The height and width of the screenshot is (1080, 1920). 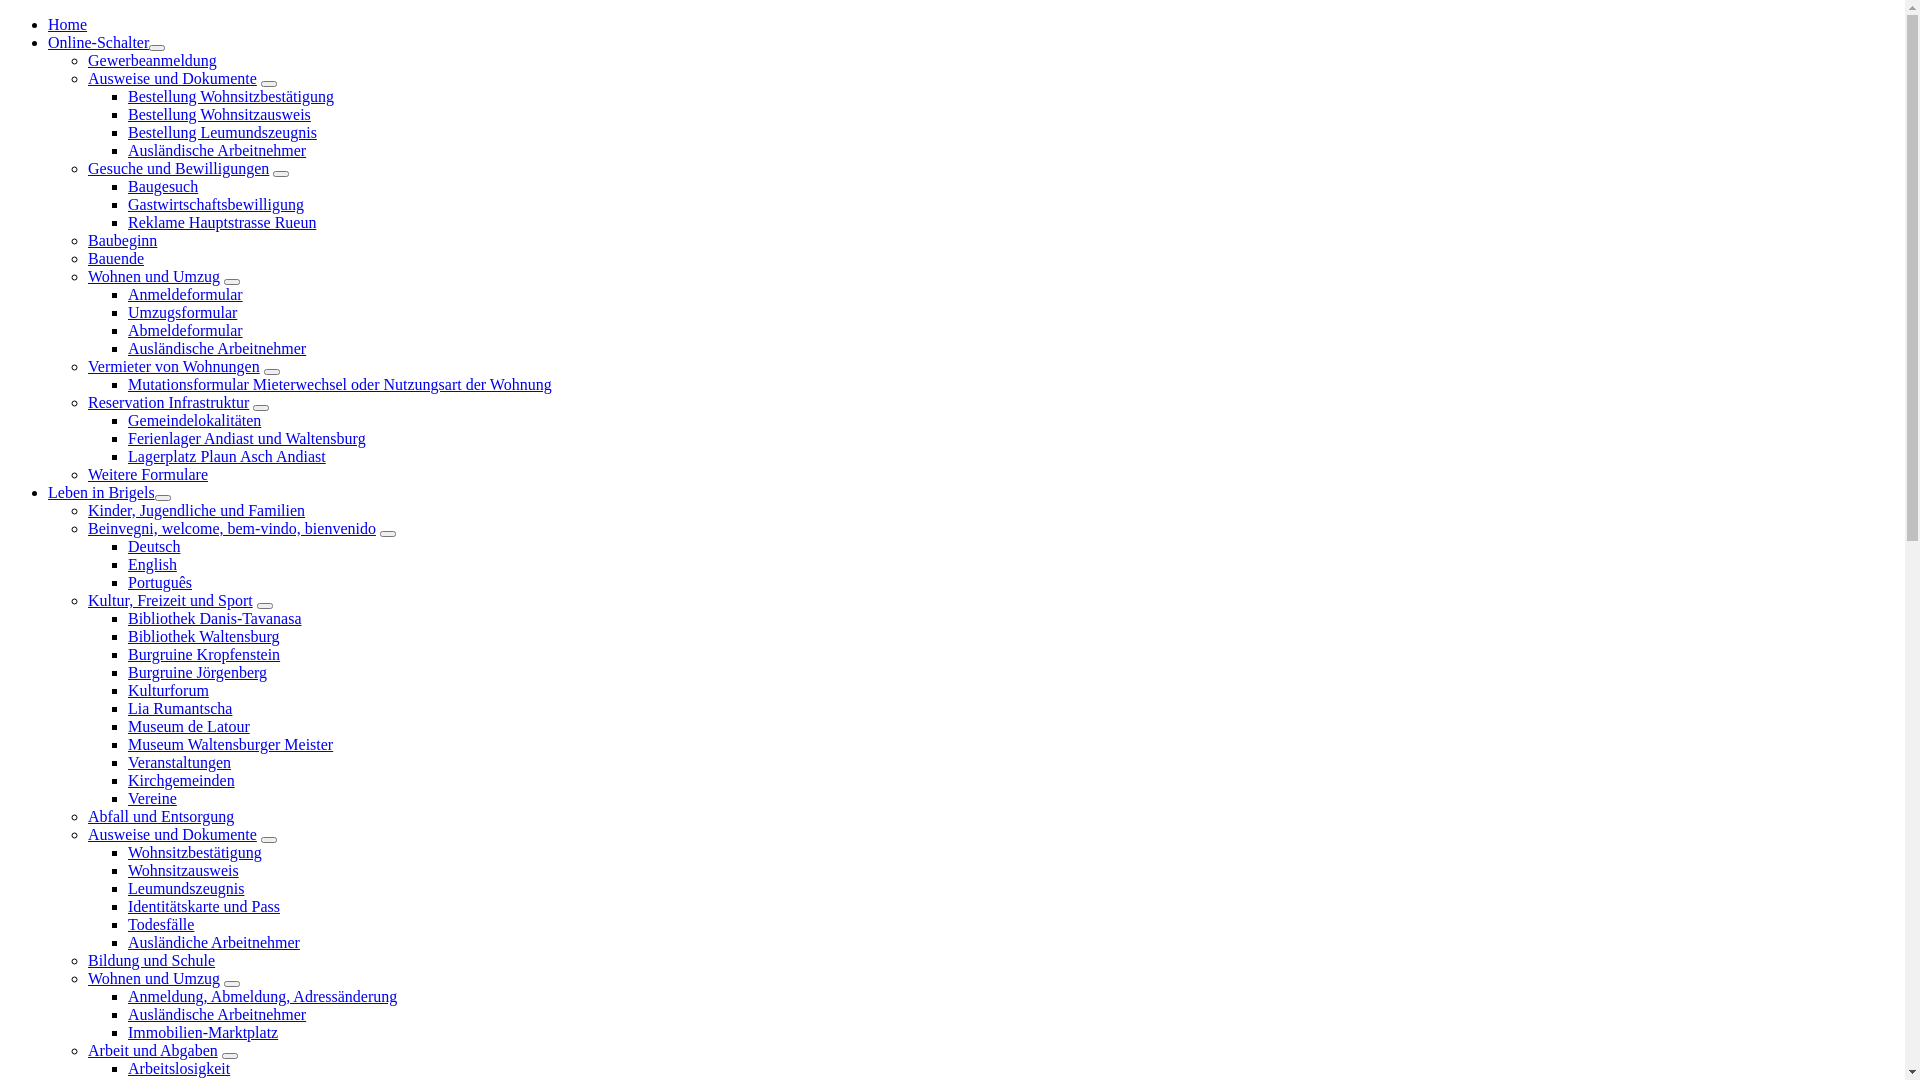 What do you see at coordinates (172, 834) in the screenshot?
I see `Ausweise und Dokumente` at bounding box center [172, 834].